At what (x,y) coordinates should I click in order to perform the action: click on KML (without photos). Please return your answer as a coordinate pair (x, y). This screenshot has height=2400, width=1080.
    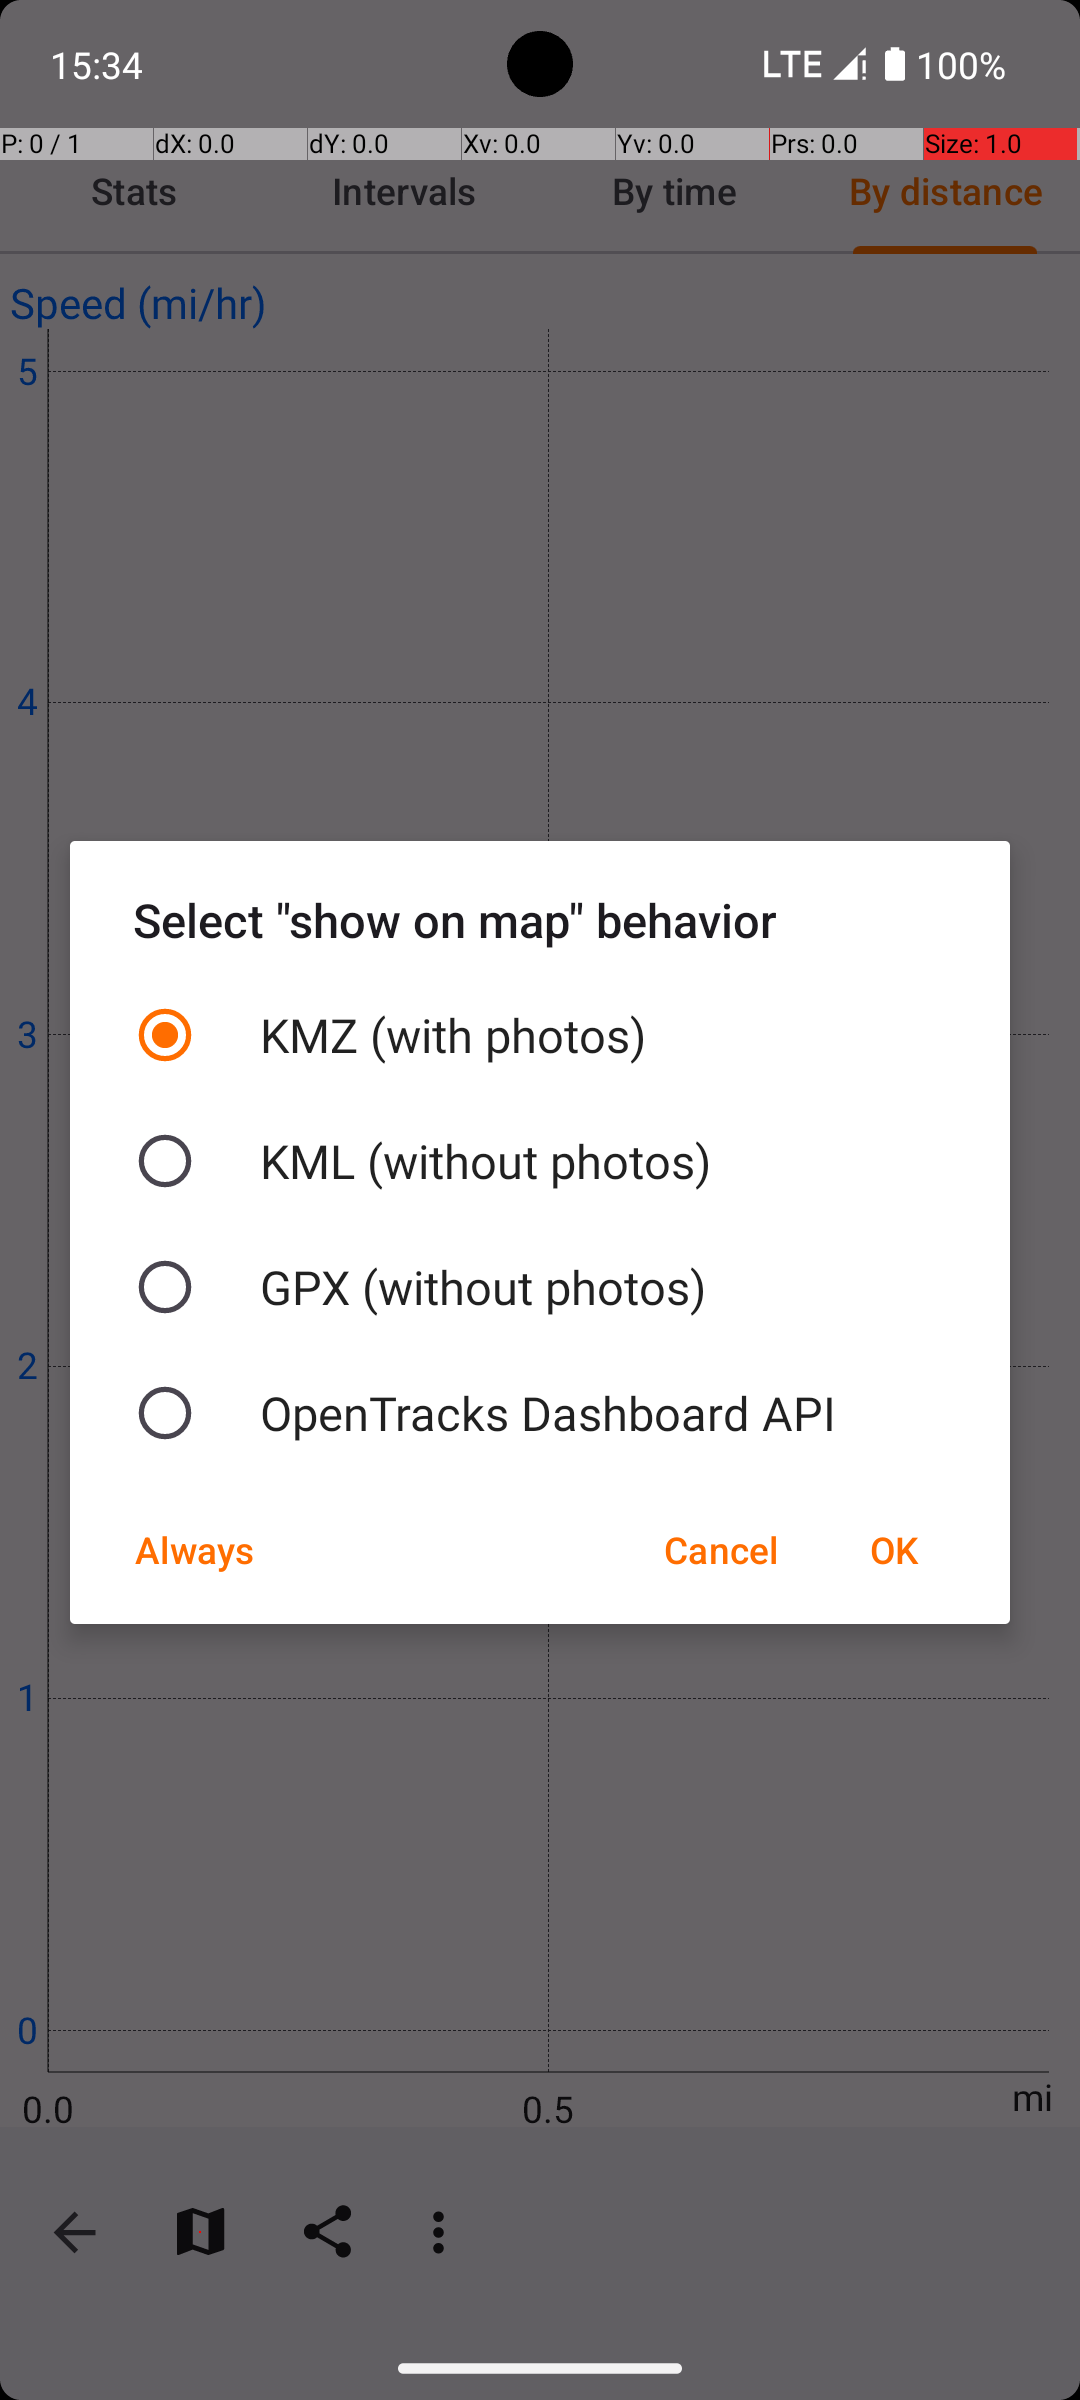
    Looking at the image, I should click on (540, 1161).